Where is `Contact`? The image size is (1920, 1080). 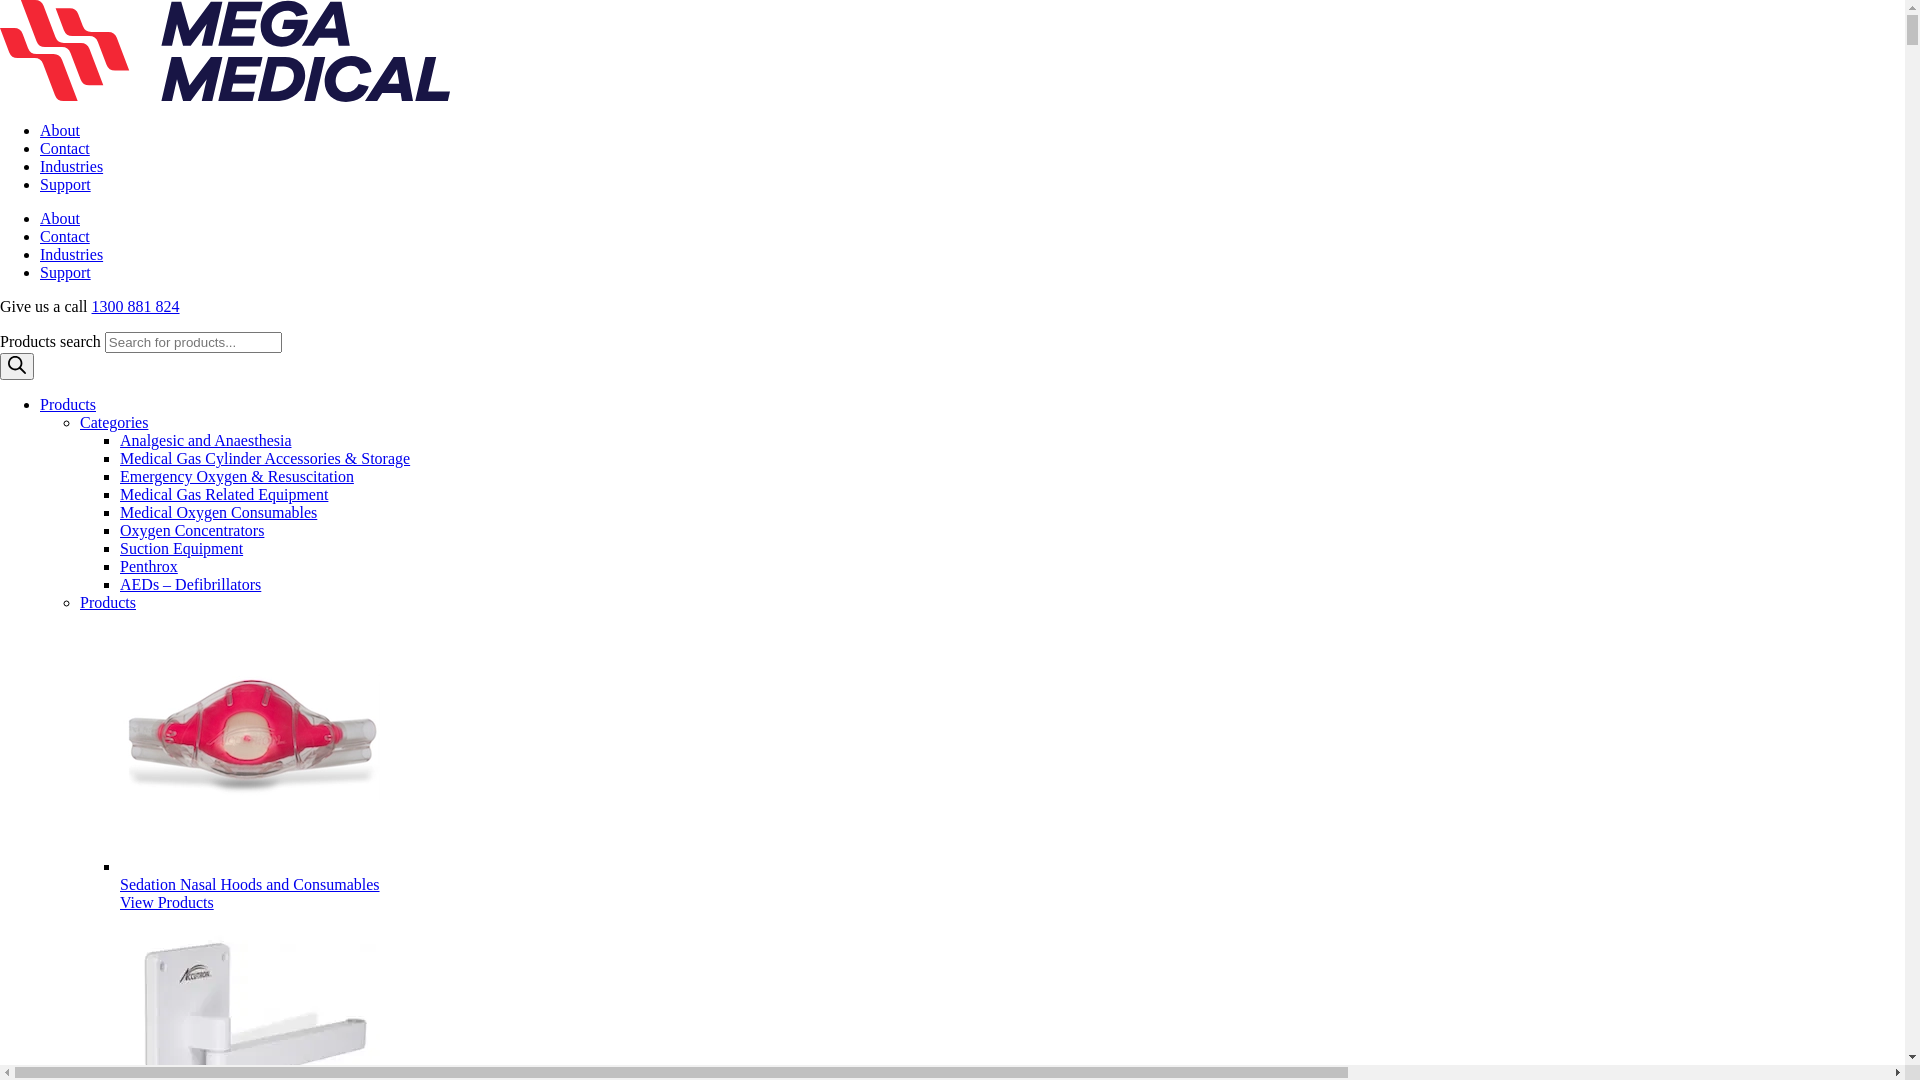
Contact is located at coordinates (65, 236).